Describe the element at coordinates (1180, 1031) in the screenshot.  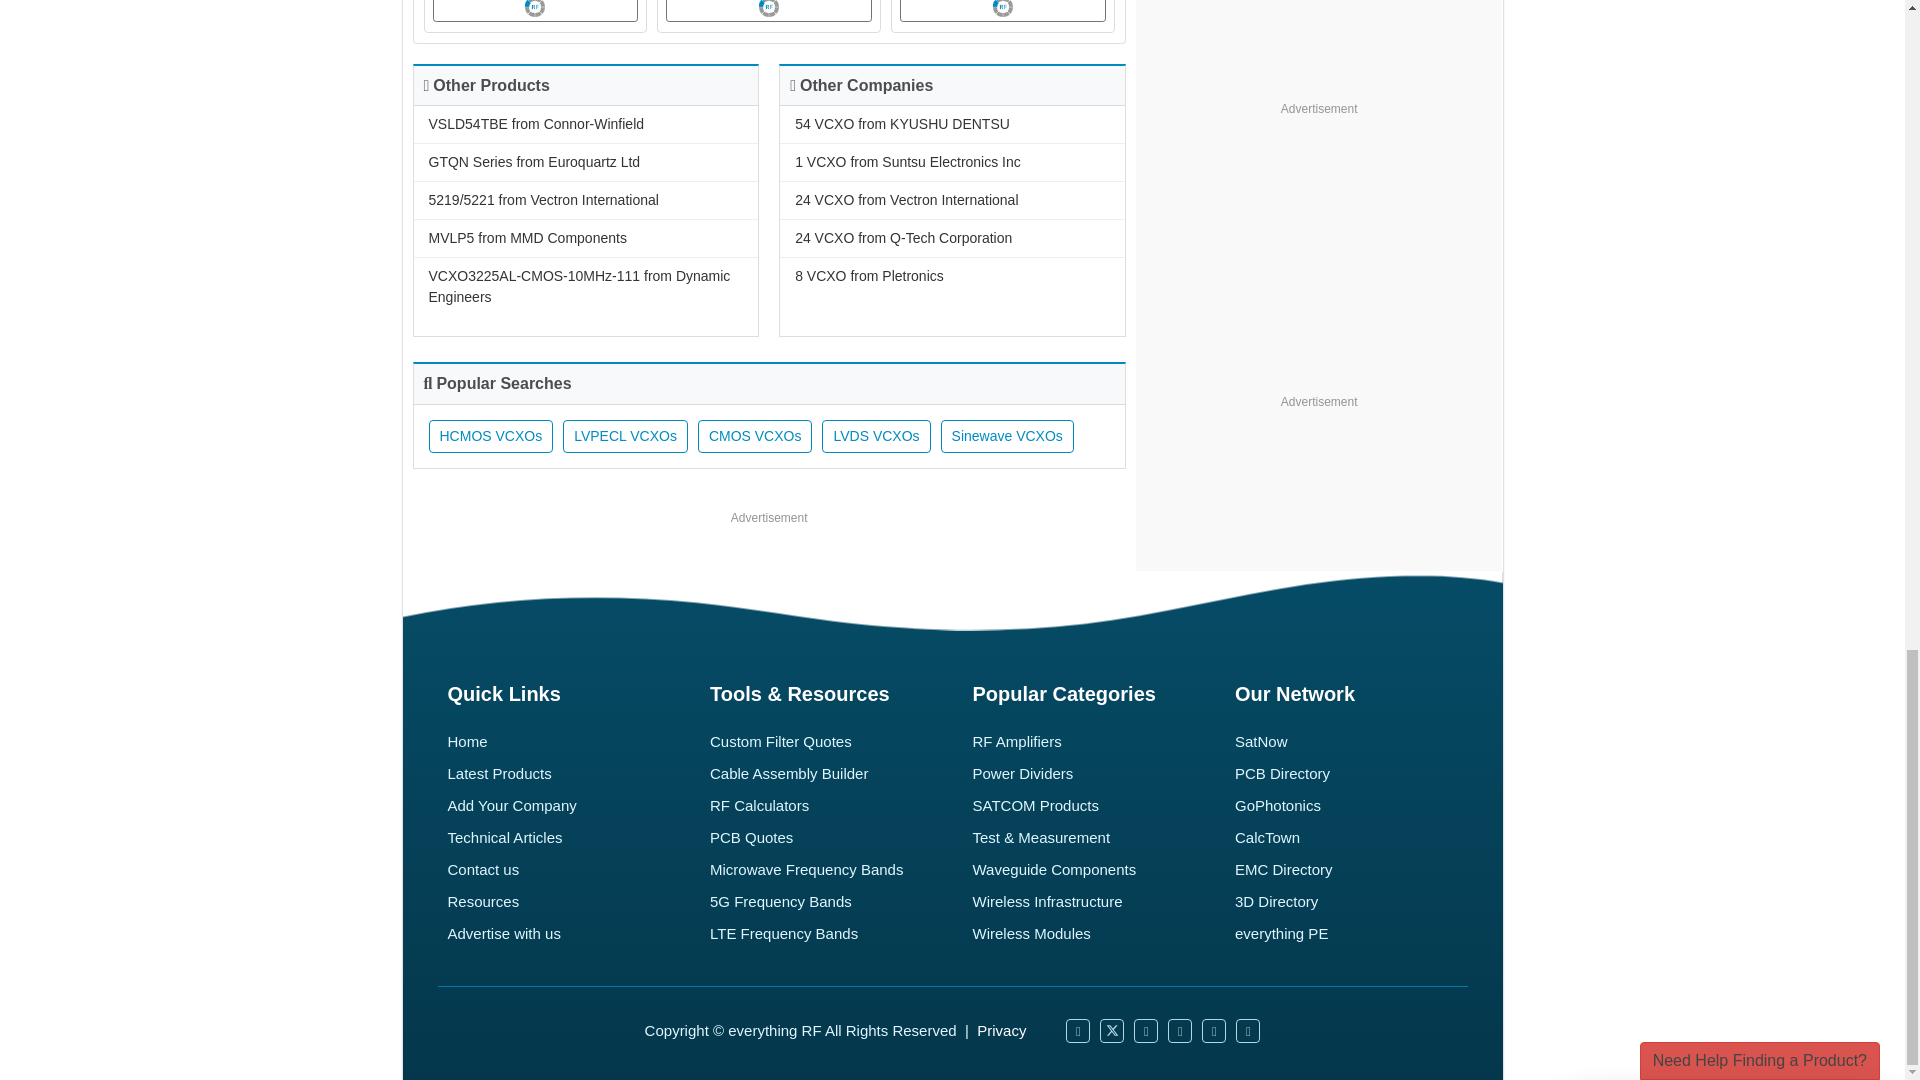
I see `News RSS xml feed` at that location.